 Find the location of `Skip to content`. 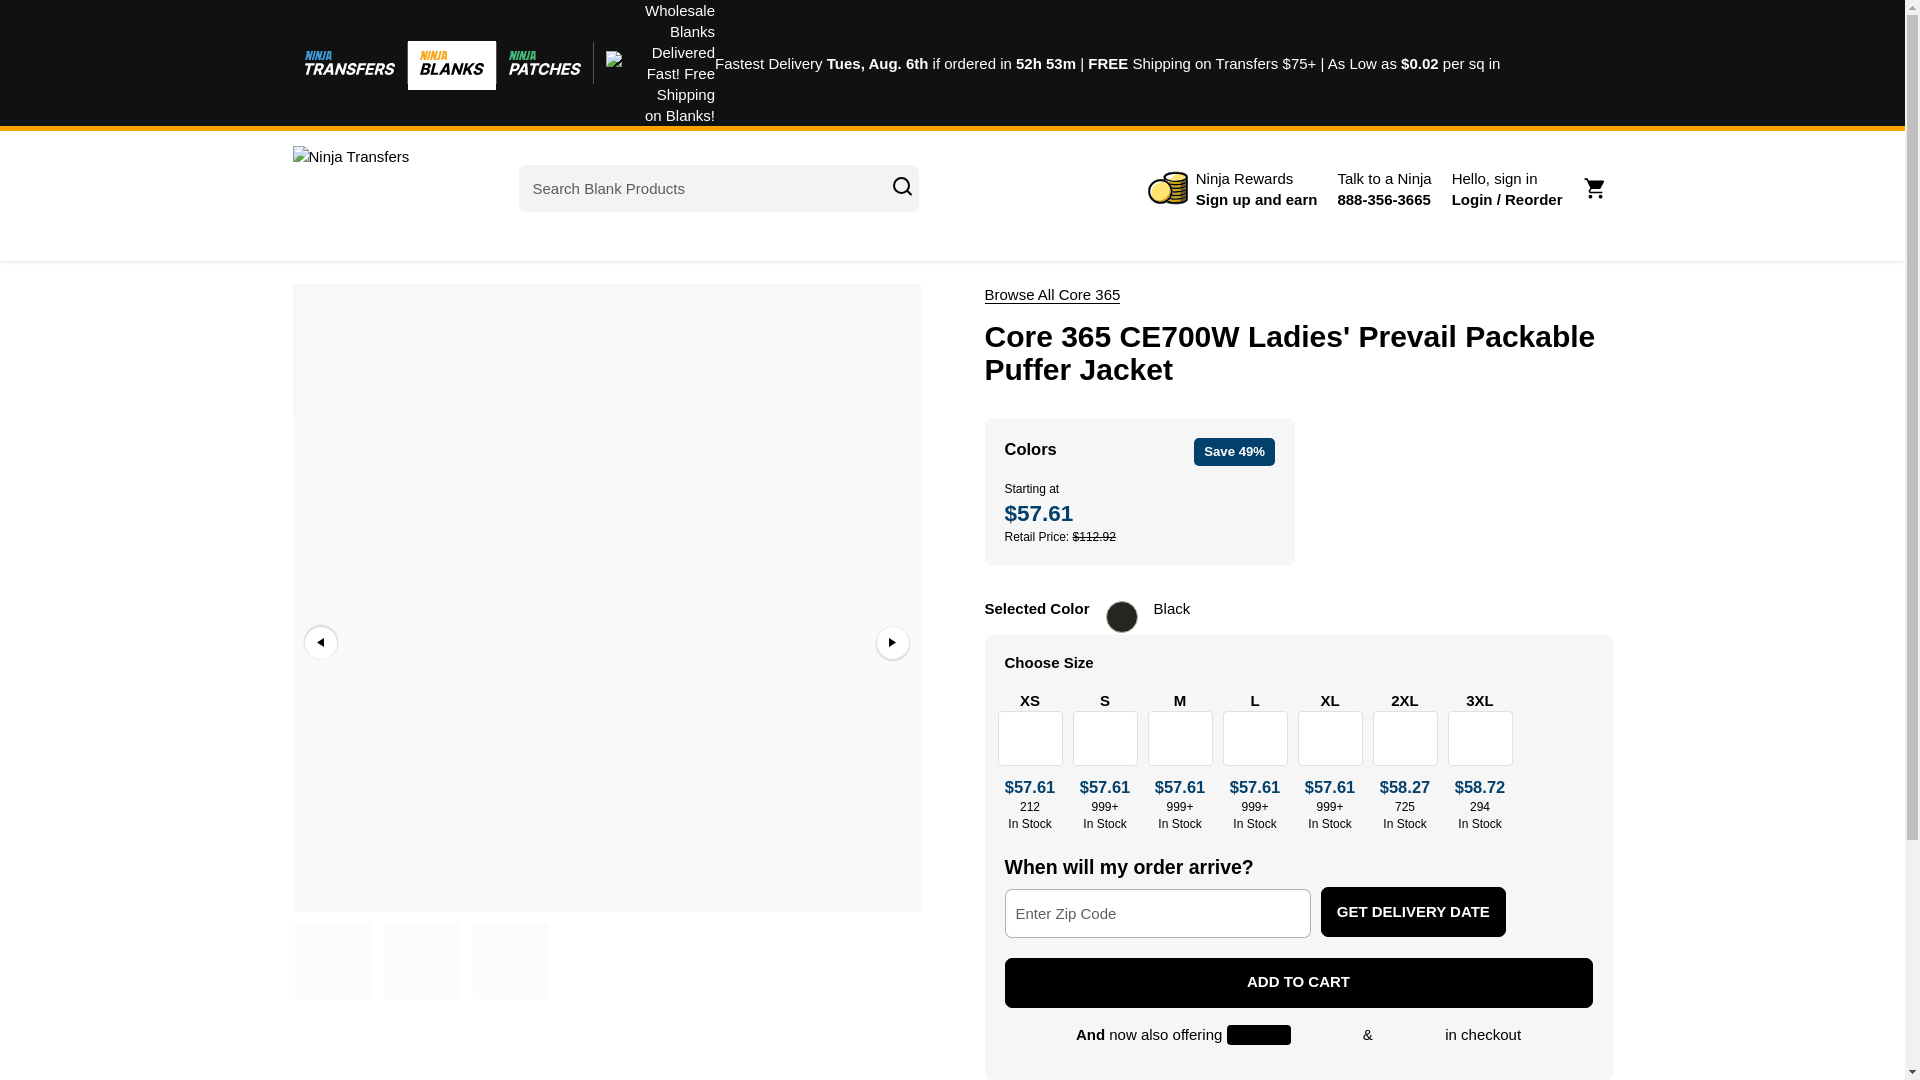

Skip to content is located at coordinates (1597, 188).